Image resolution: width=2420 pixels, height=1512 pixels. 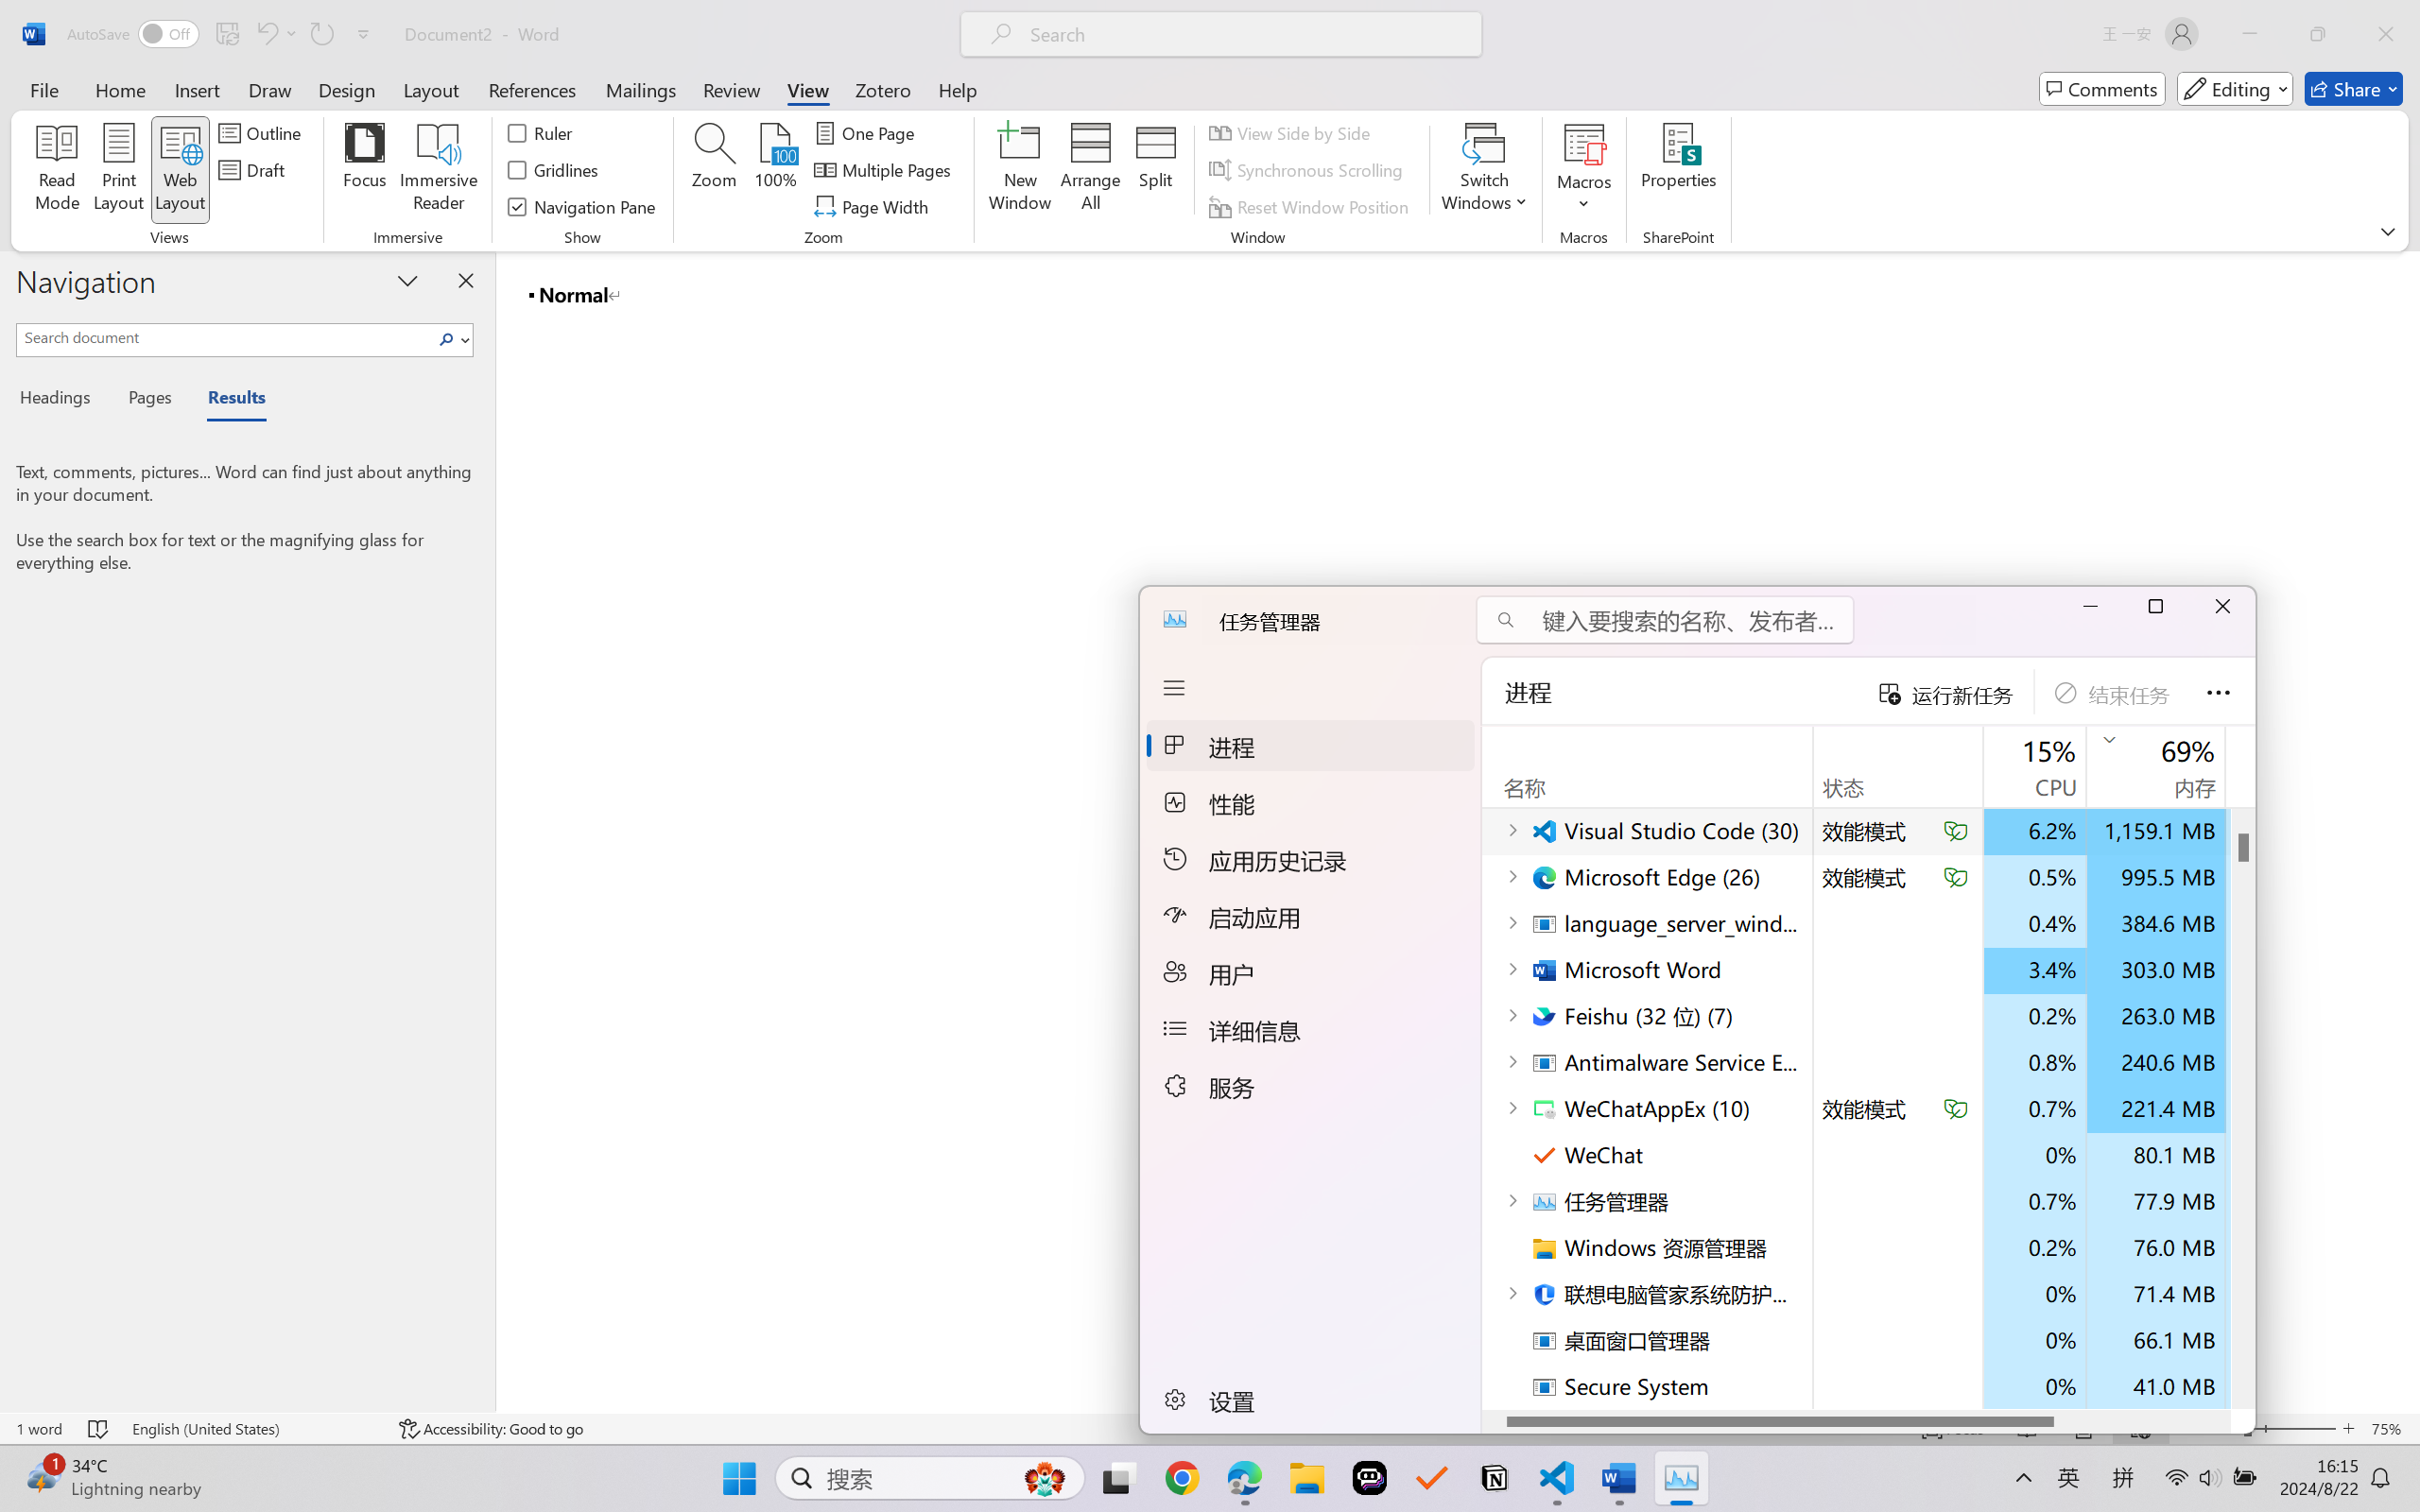 What do you see at coordinates (38, 1429) in the screenshot?
I see `Word Count 1 word` at bounding box center [38, 1429].